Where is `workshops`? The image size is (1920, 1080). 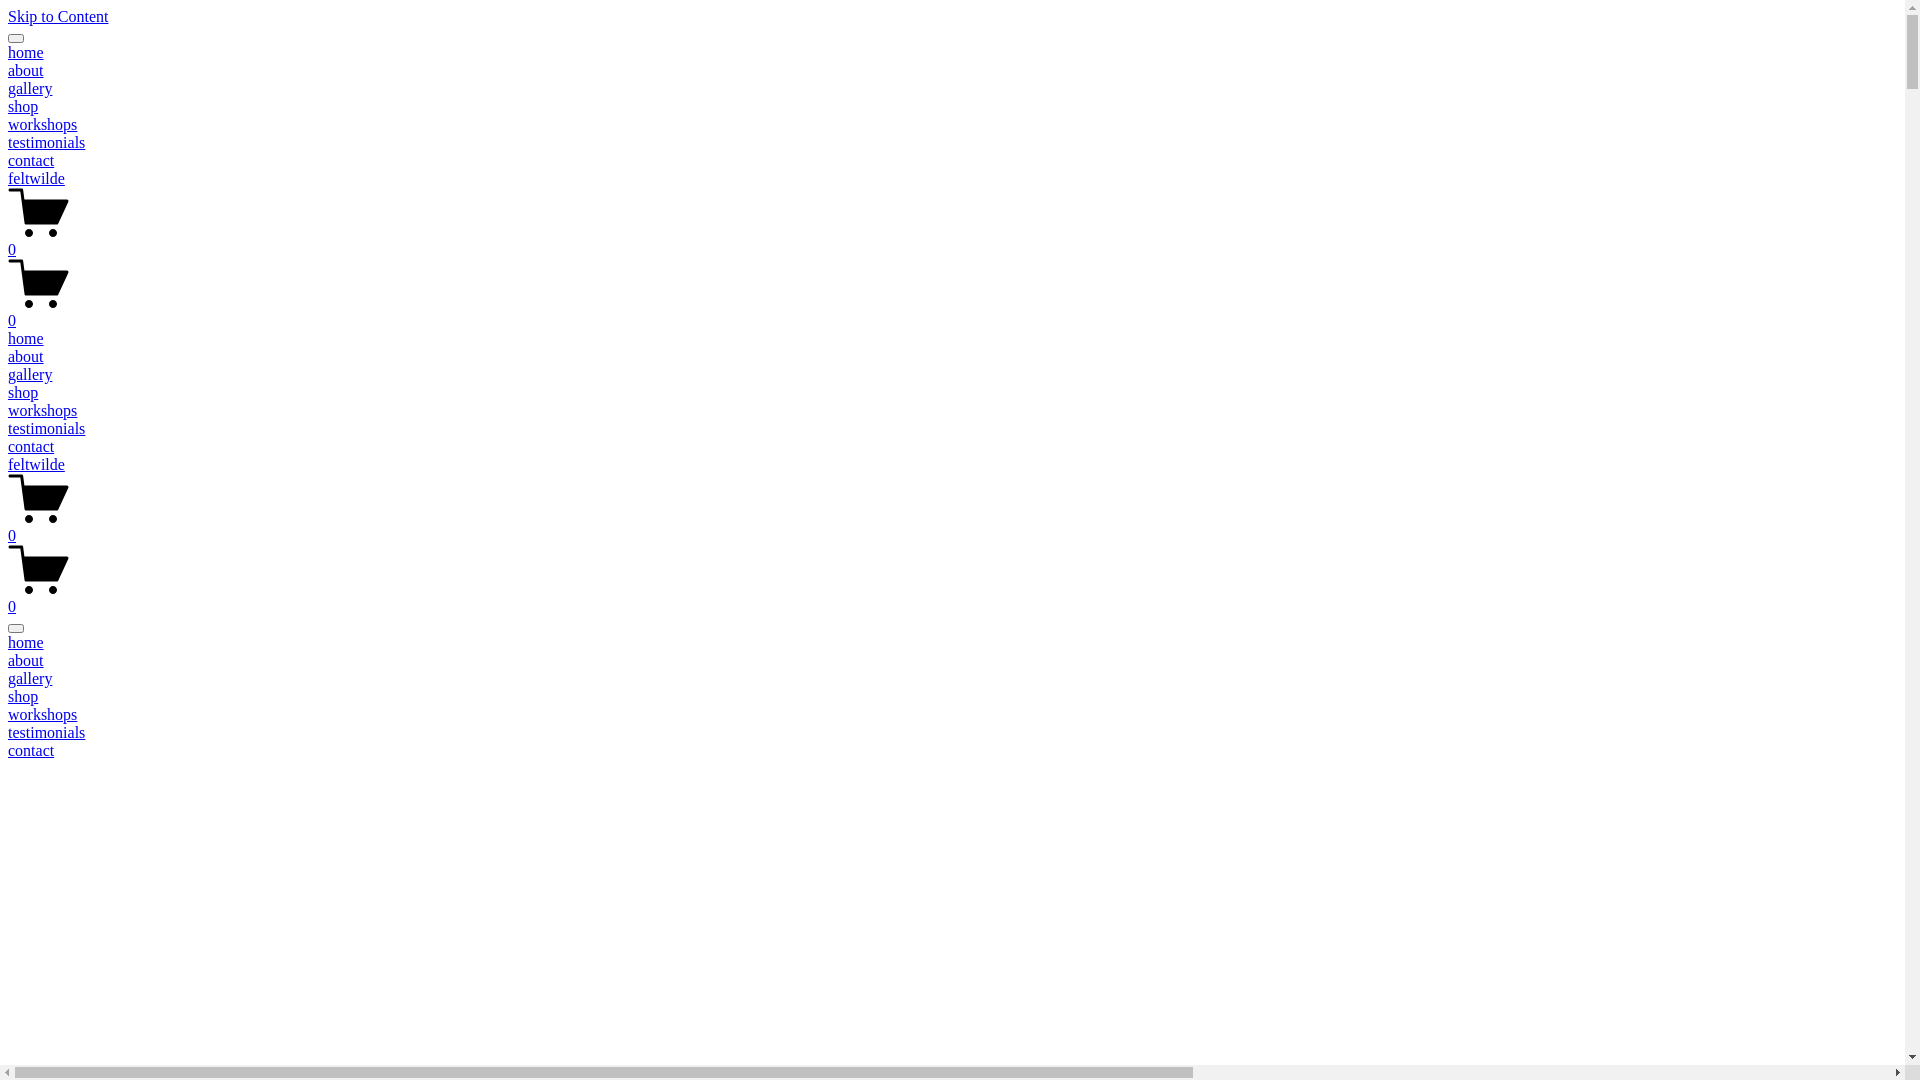
workshops is located at coordinates (952, 715).